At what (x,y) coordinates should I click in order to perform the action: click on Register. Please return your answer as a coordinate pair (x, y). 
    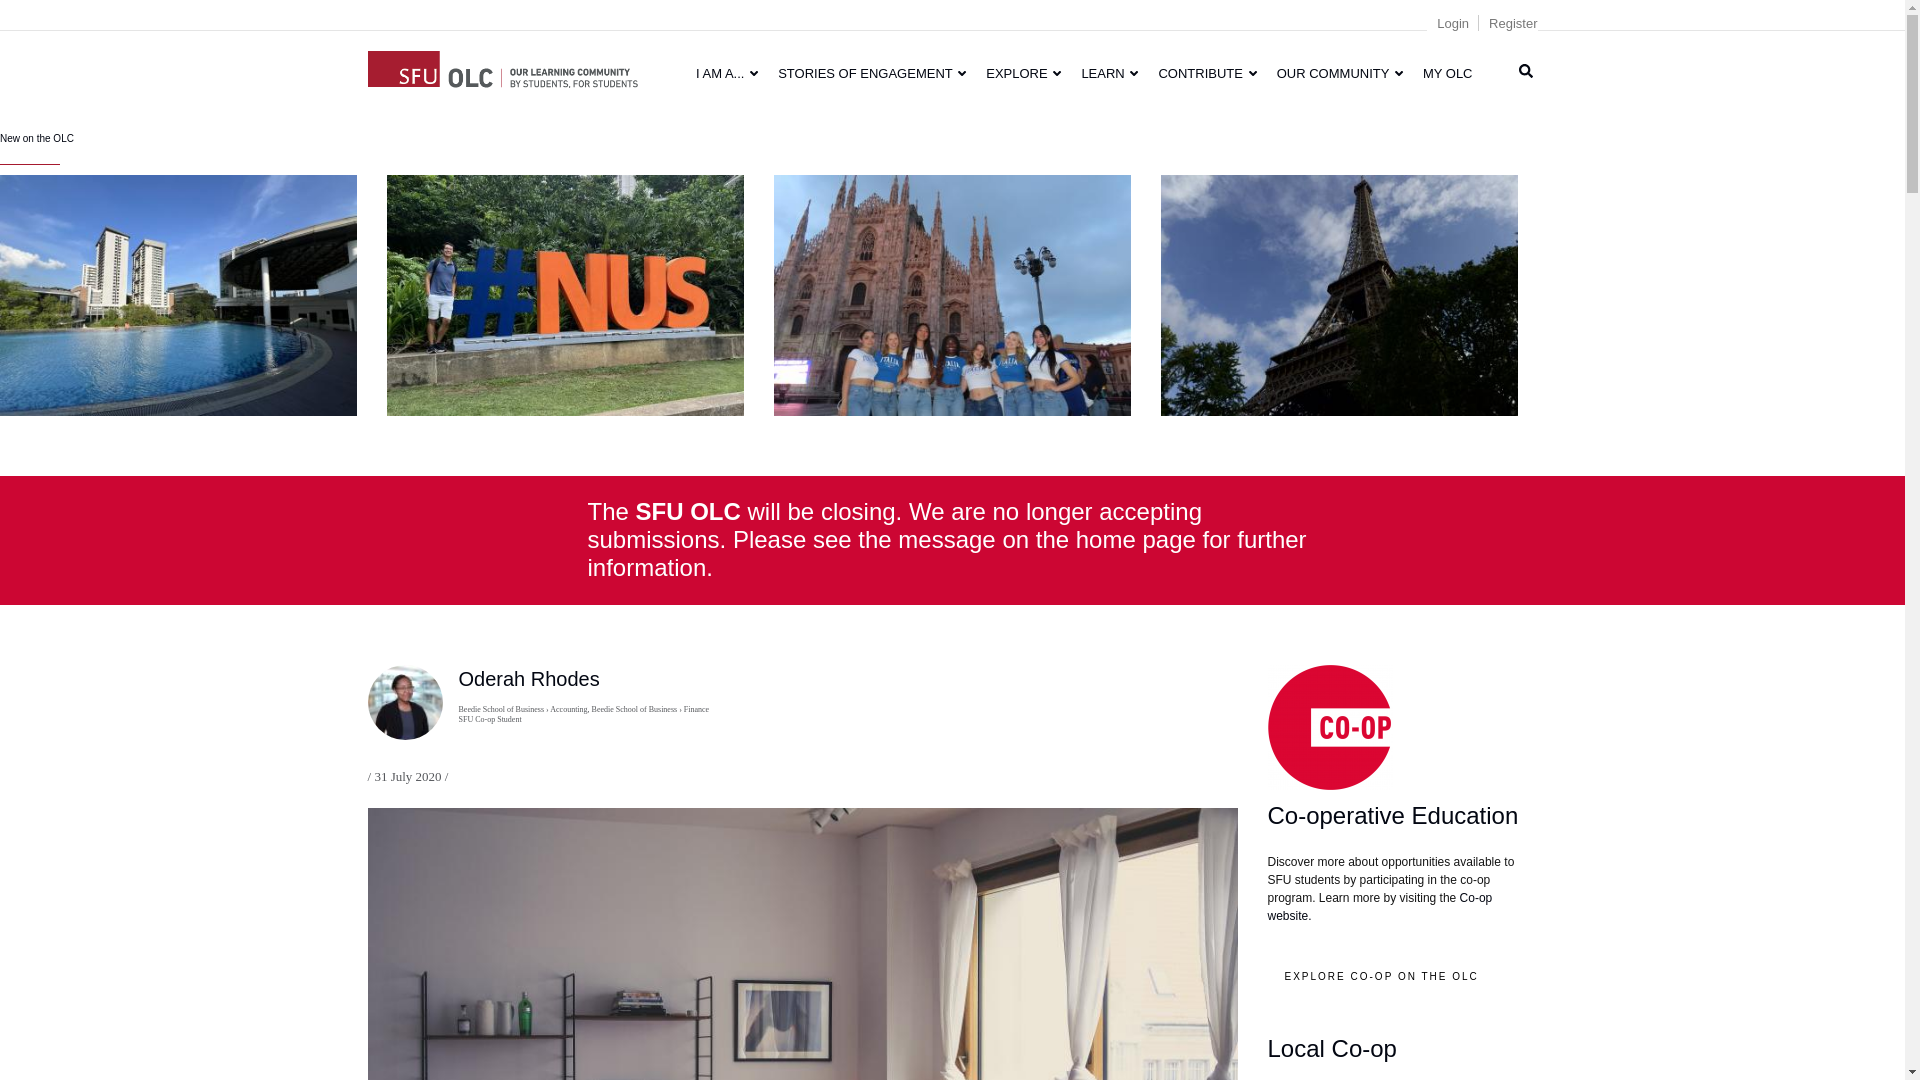
    Looking at the image, I should click on (1513, 24).